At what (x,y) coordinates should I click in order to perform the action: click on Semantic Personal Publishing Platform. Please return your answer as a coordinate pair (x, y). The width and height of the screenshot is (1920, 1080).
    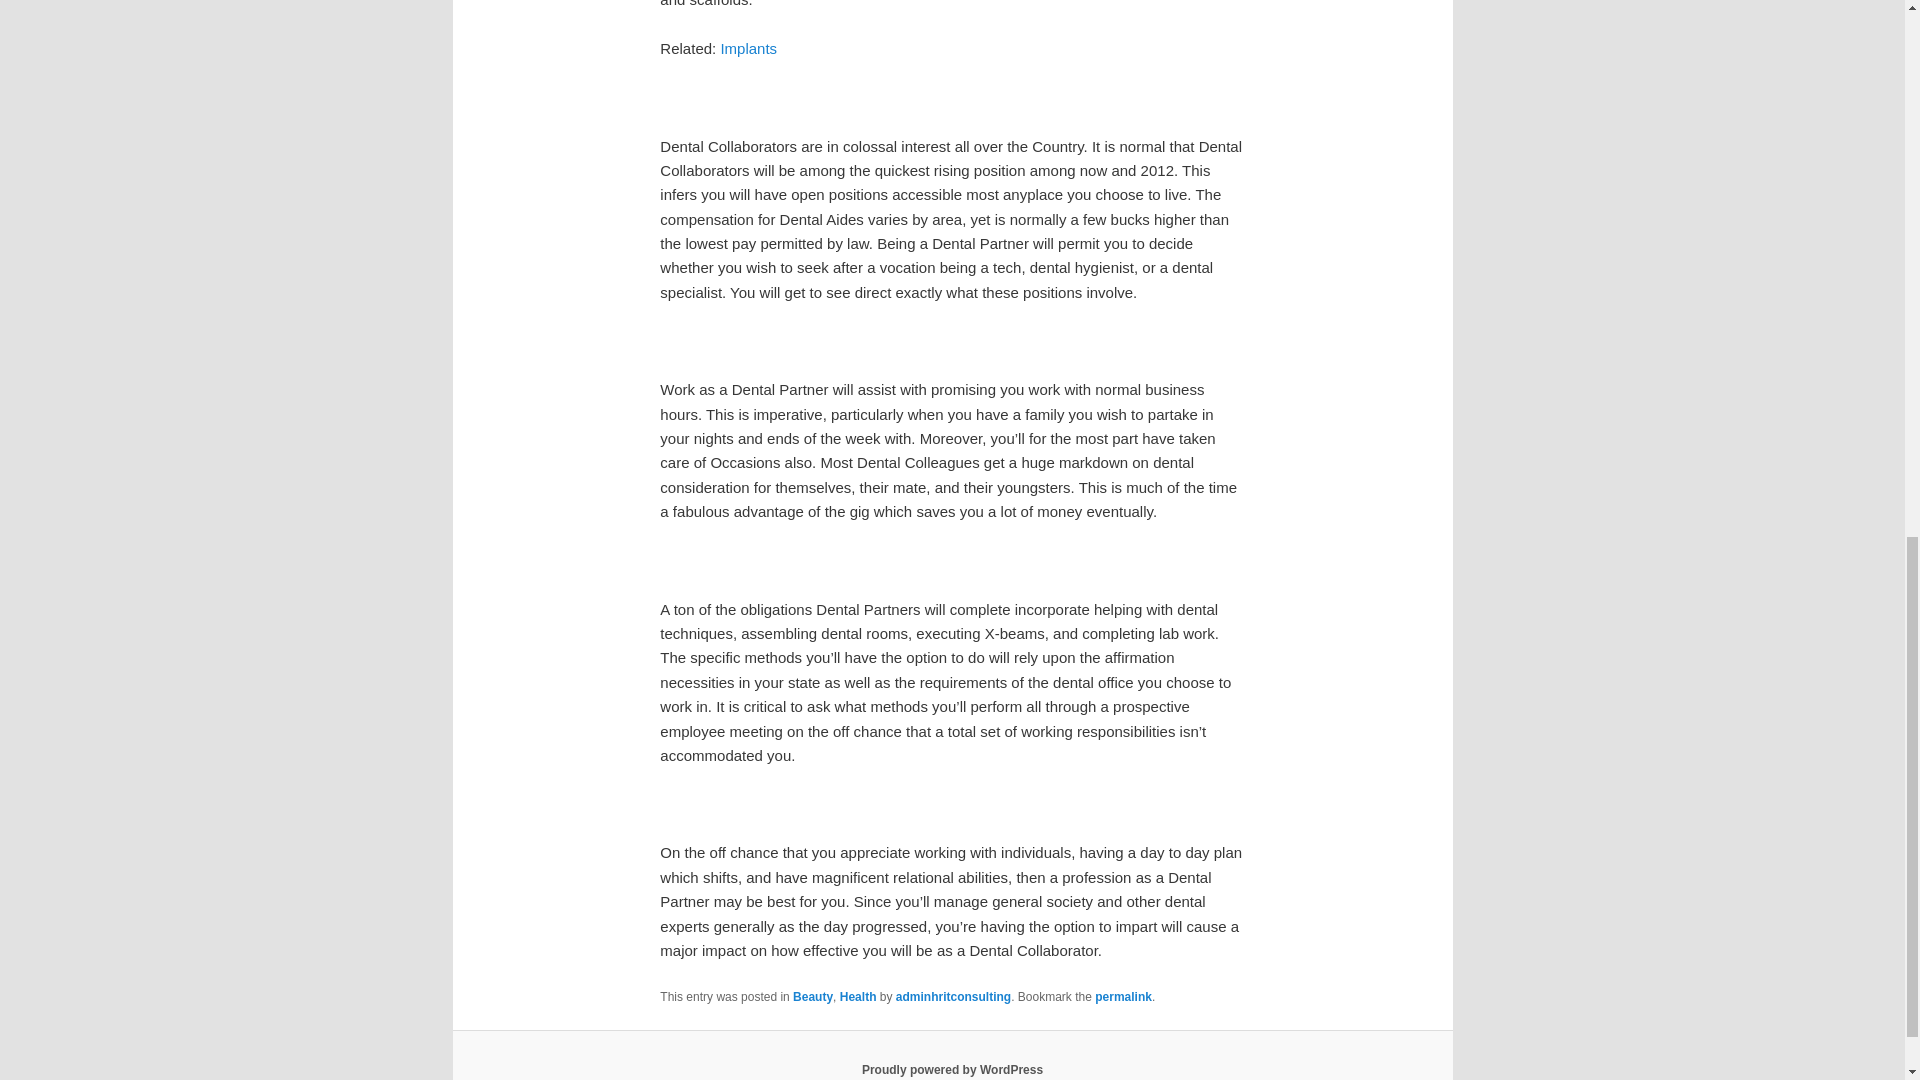
    Looking at the image, I should click on (952, 1069).